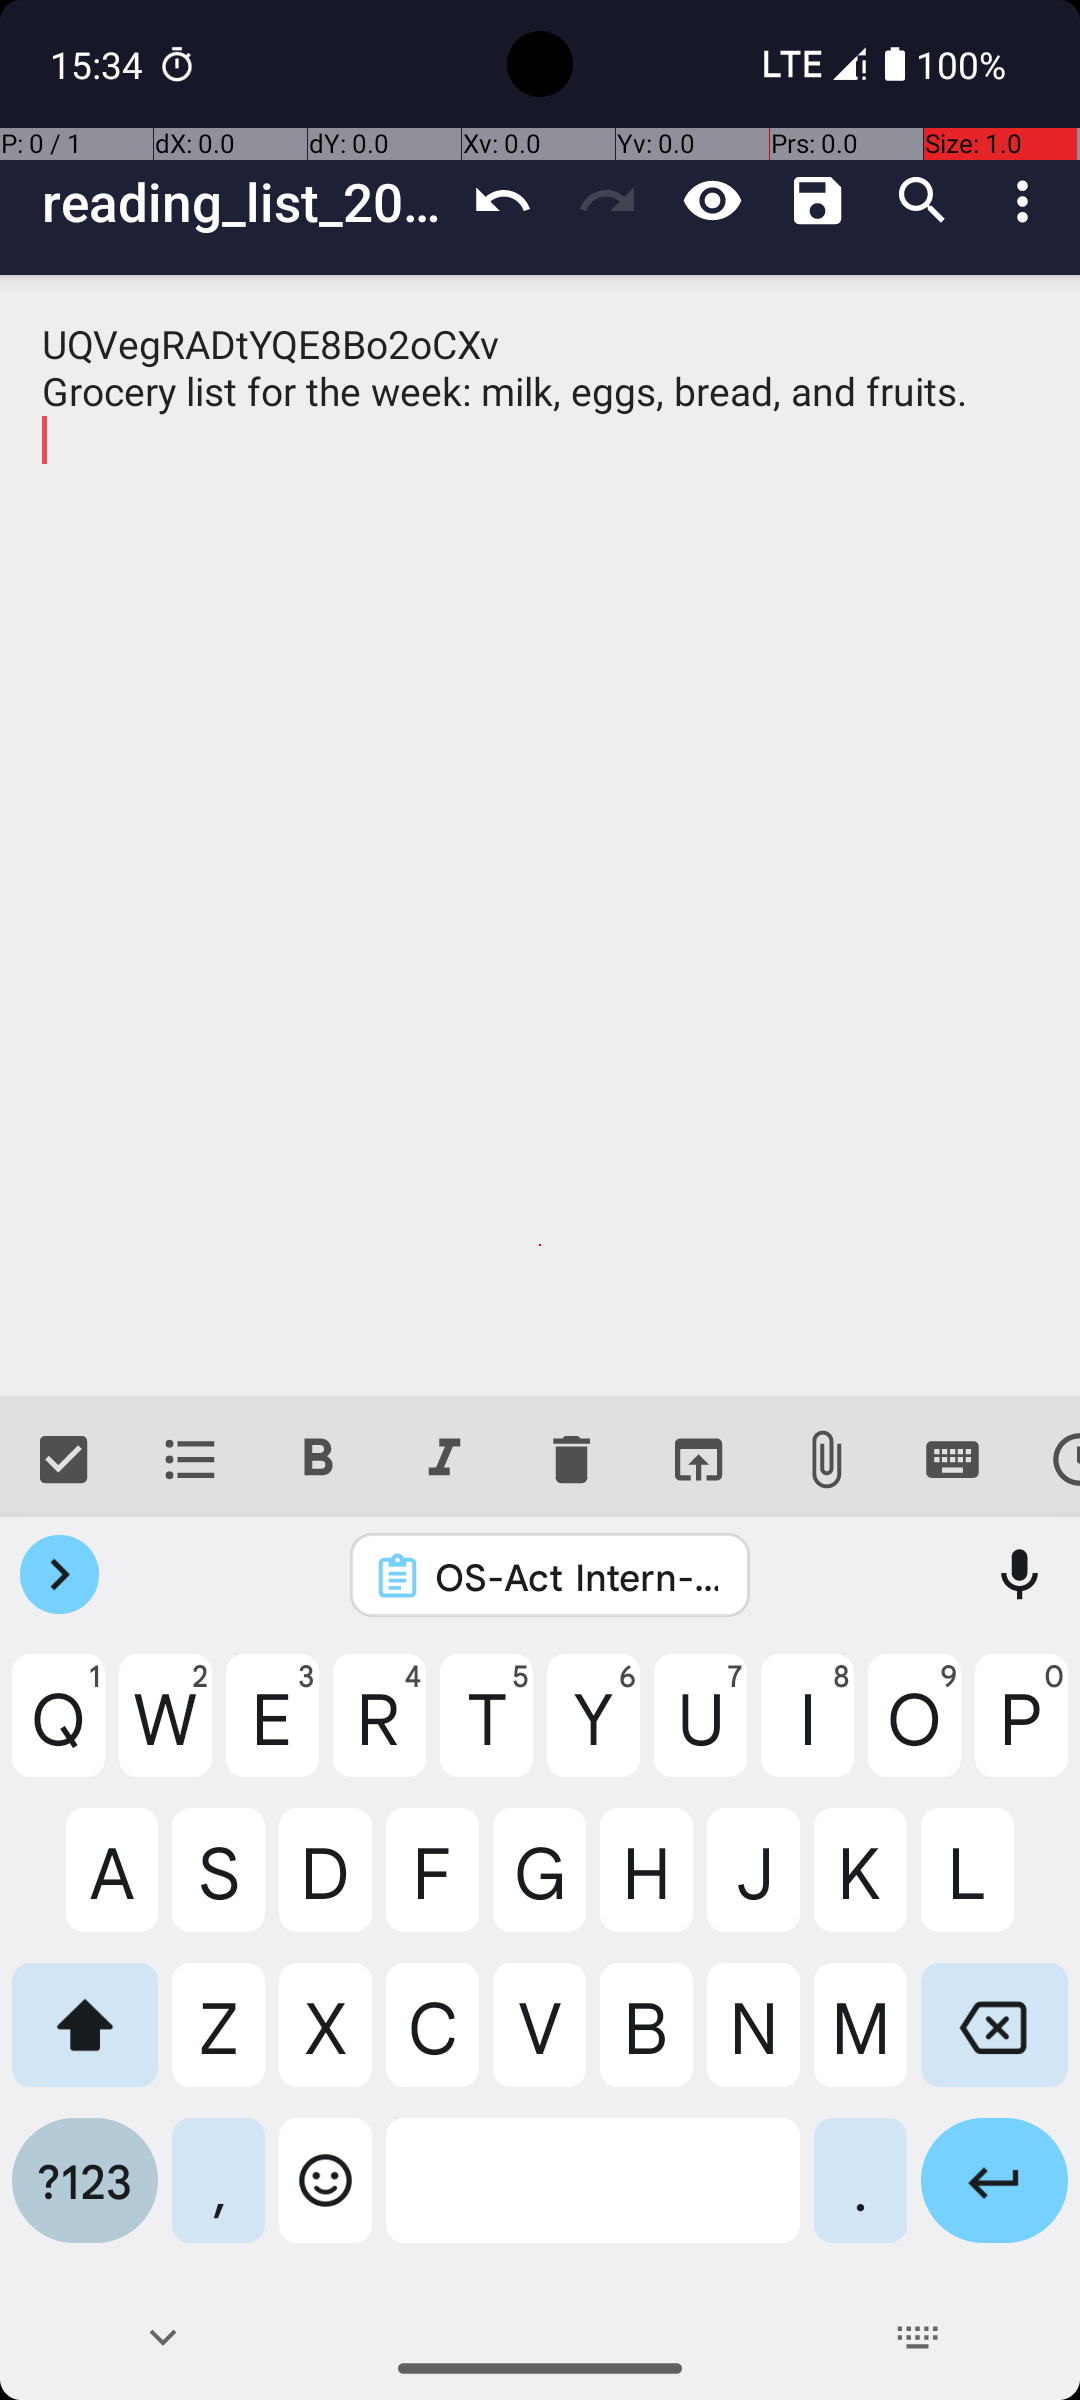 The width and height of the screenshot is (1080, 2400). I want to click on OS-Act	Intern-VL2-4B	✅	240913-3 (240906-2的from base对照组) OS-Act	Intern-VL2-4B	✅	240913-4 OS-Act	Intern-VL2-4B	✅	240914-1, so click(576, 1576).